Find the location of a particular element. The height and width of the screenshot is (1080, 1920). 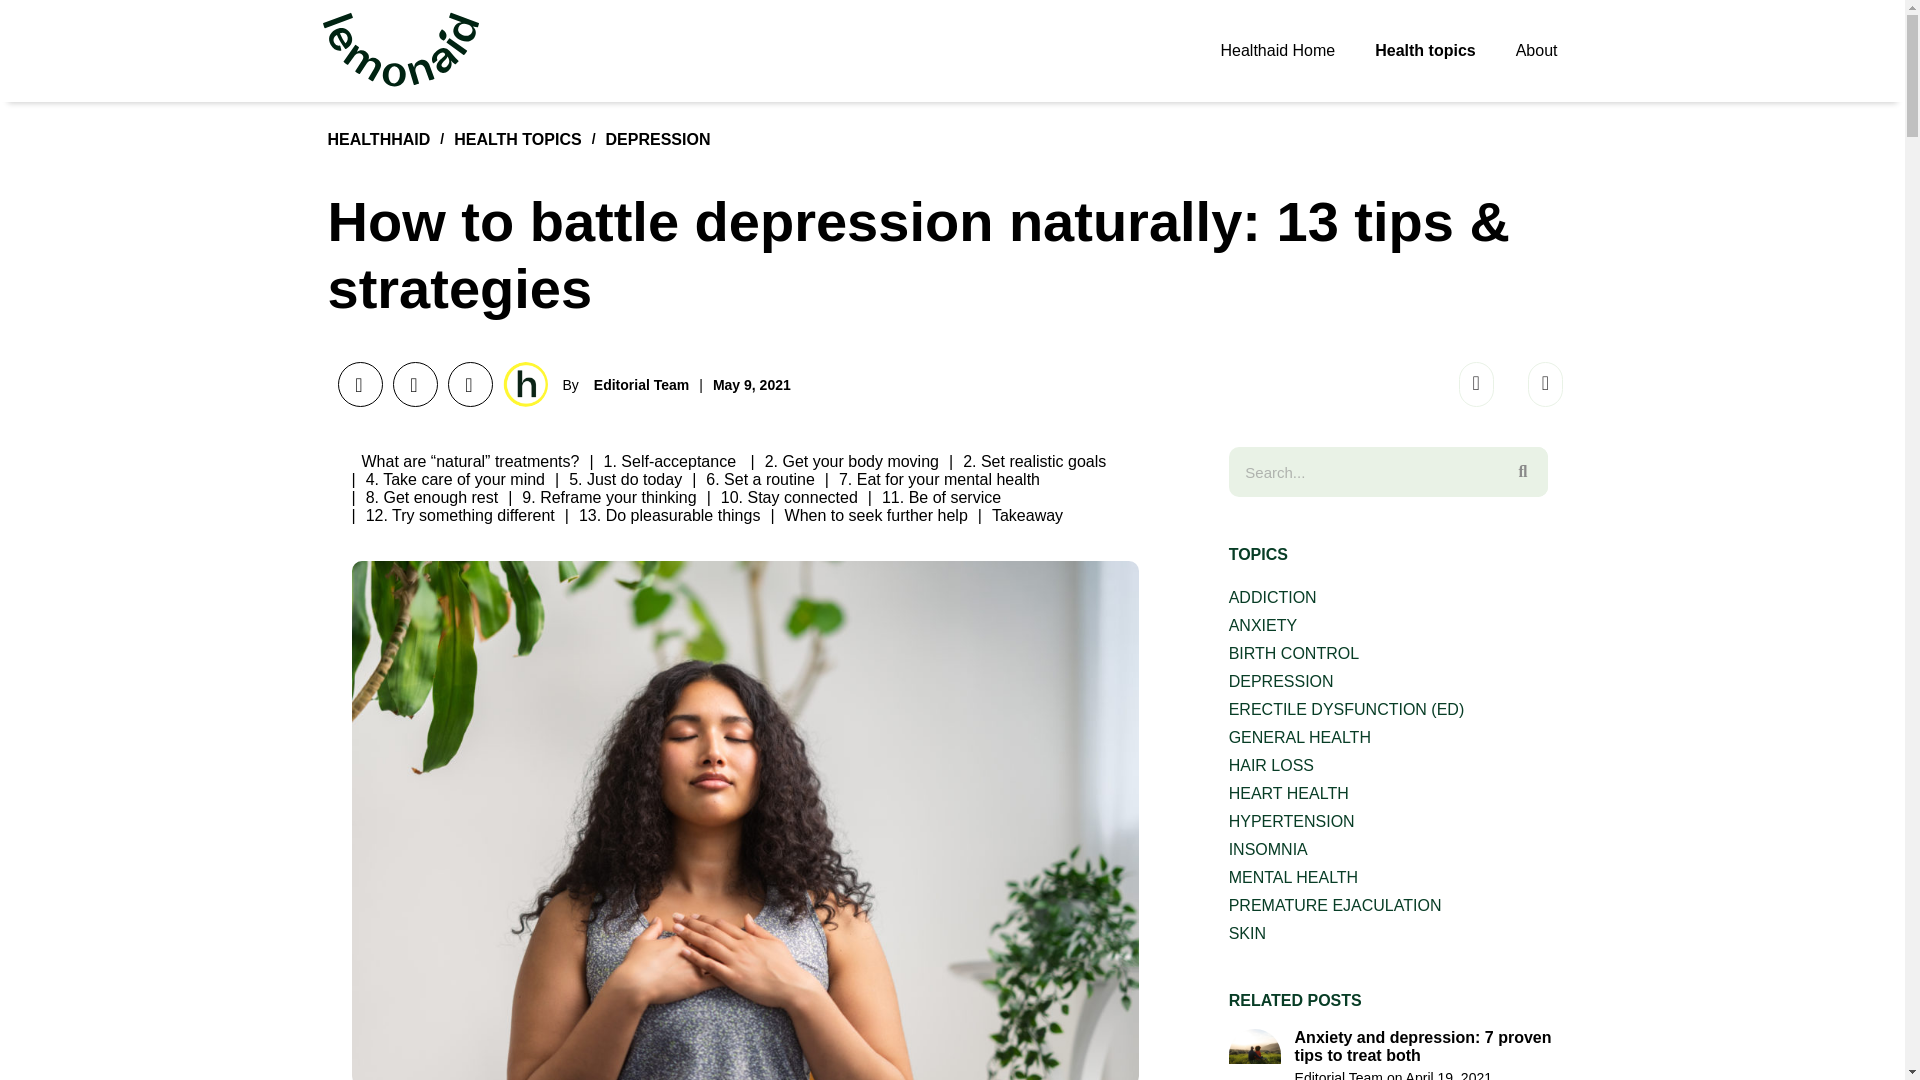

2. Set realistic goals is located at coordinates (1034, 460).